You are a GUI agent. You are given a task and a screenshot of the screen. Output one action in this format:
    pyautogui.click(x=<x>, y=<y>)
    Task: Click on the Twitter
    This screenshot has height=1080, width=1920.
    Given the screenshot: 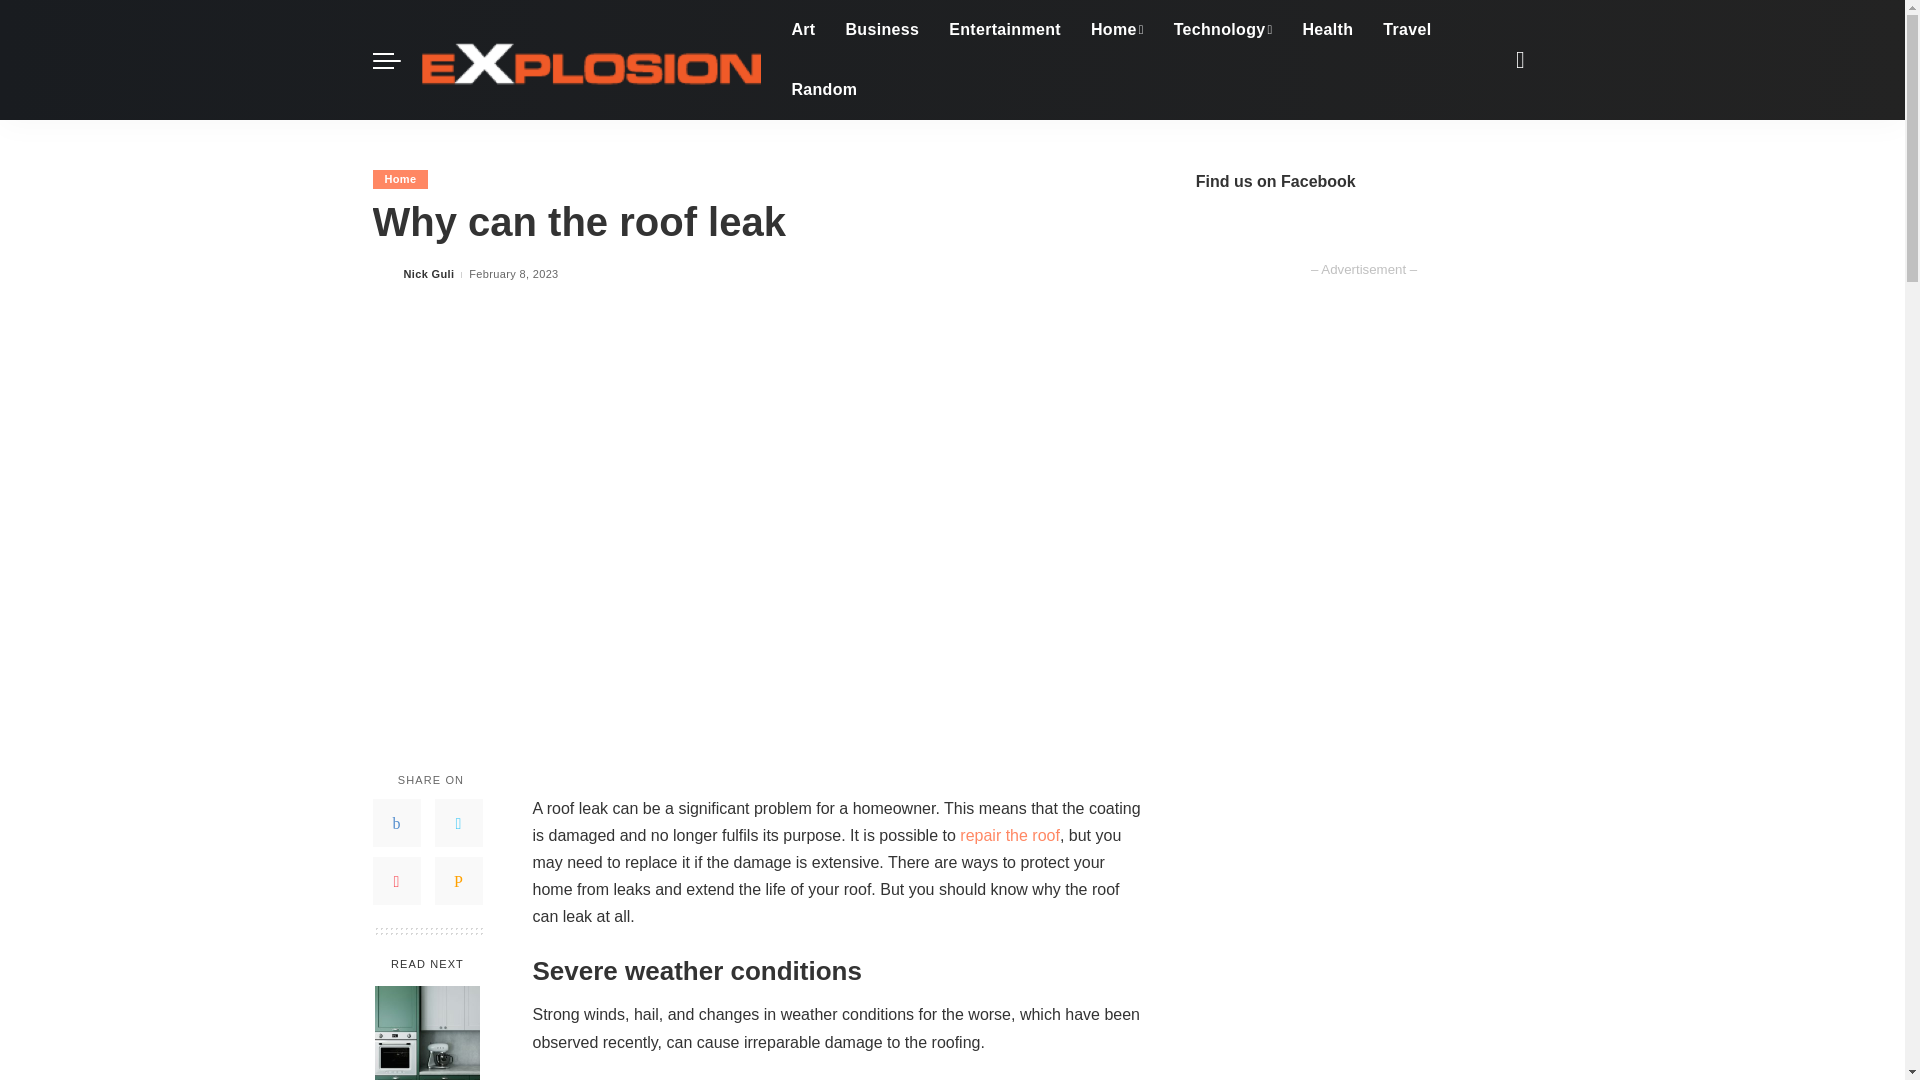 What is the action you would take?
    pyautogui.click(x=457, y=822)
    